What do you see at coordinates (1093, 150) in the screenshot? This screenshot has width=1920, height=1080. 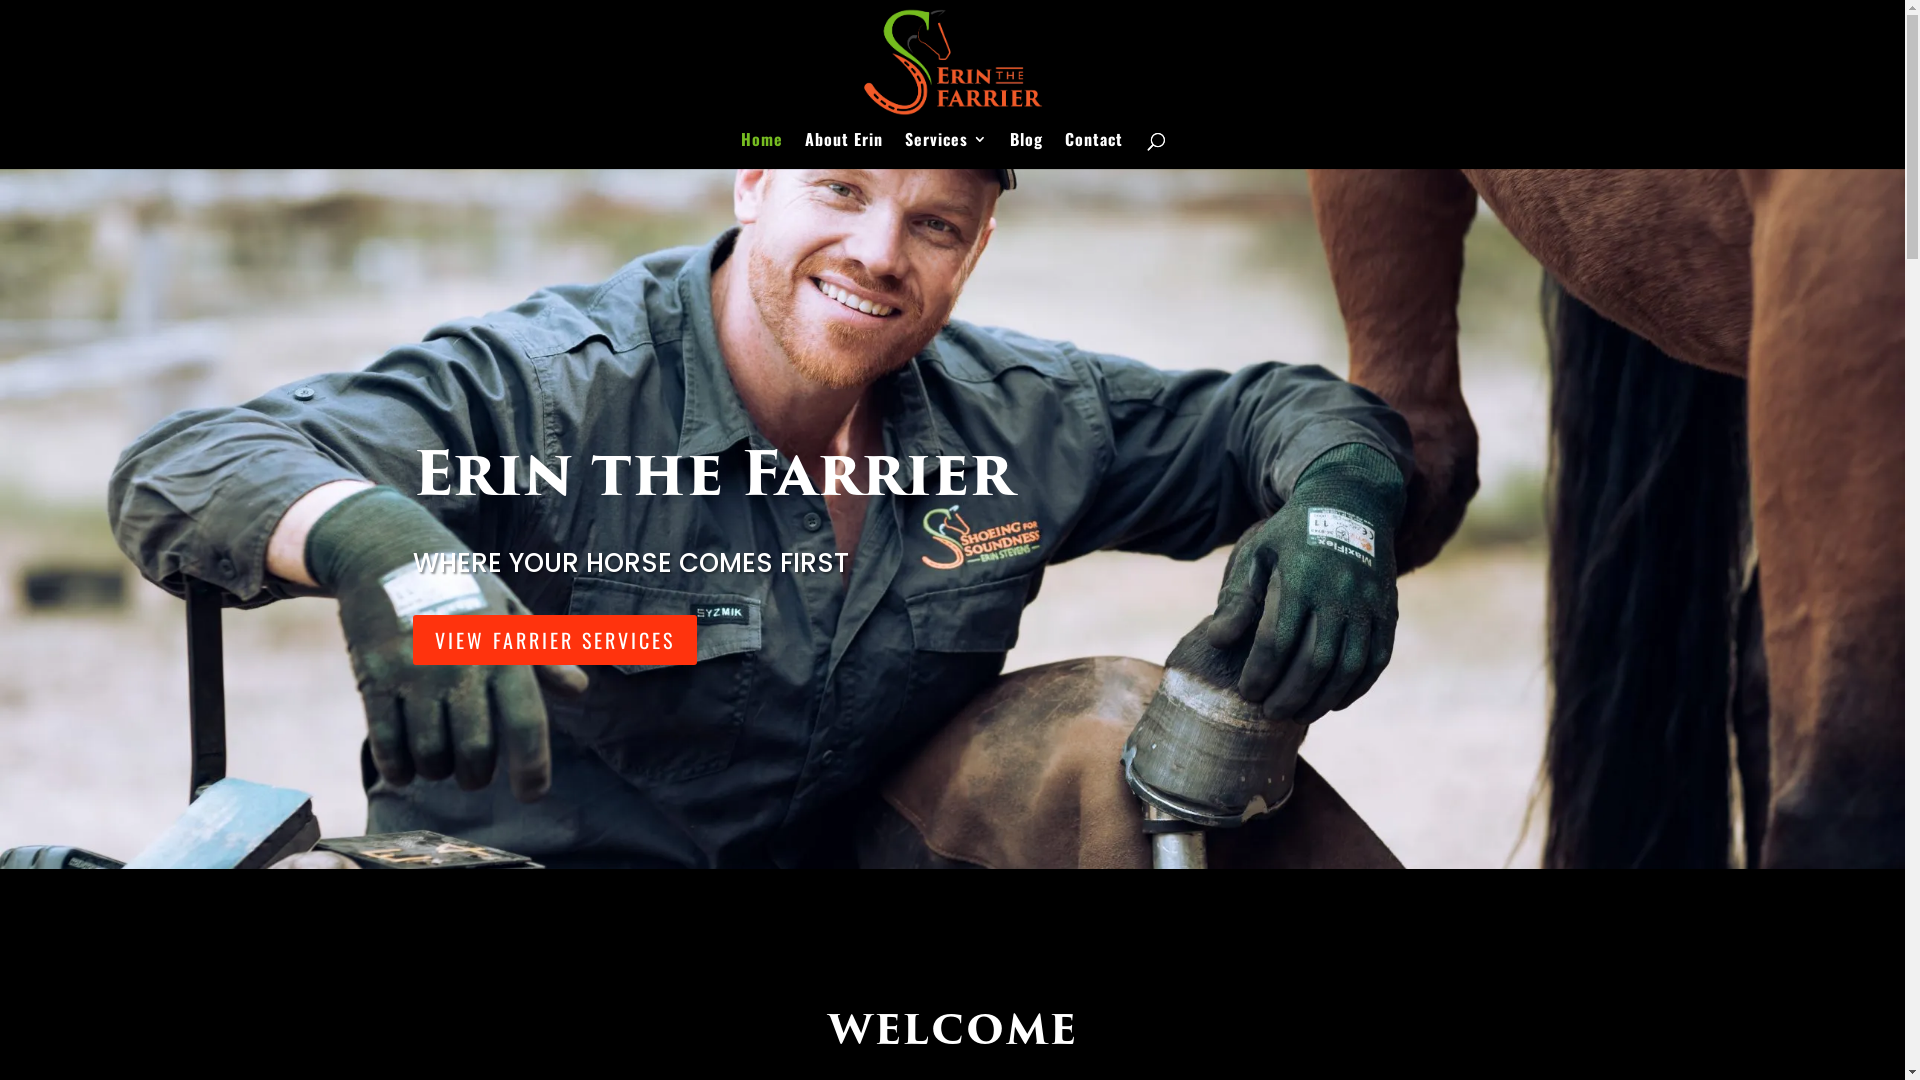 I see `Contact` at bounding box center [1093, 150].